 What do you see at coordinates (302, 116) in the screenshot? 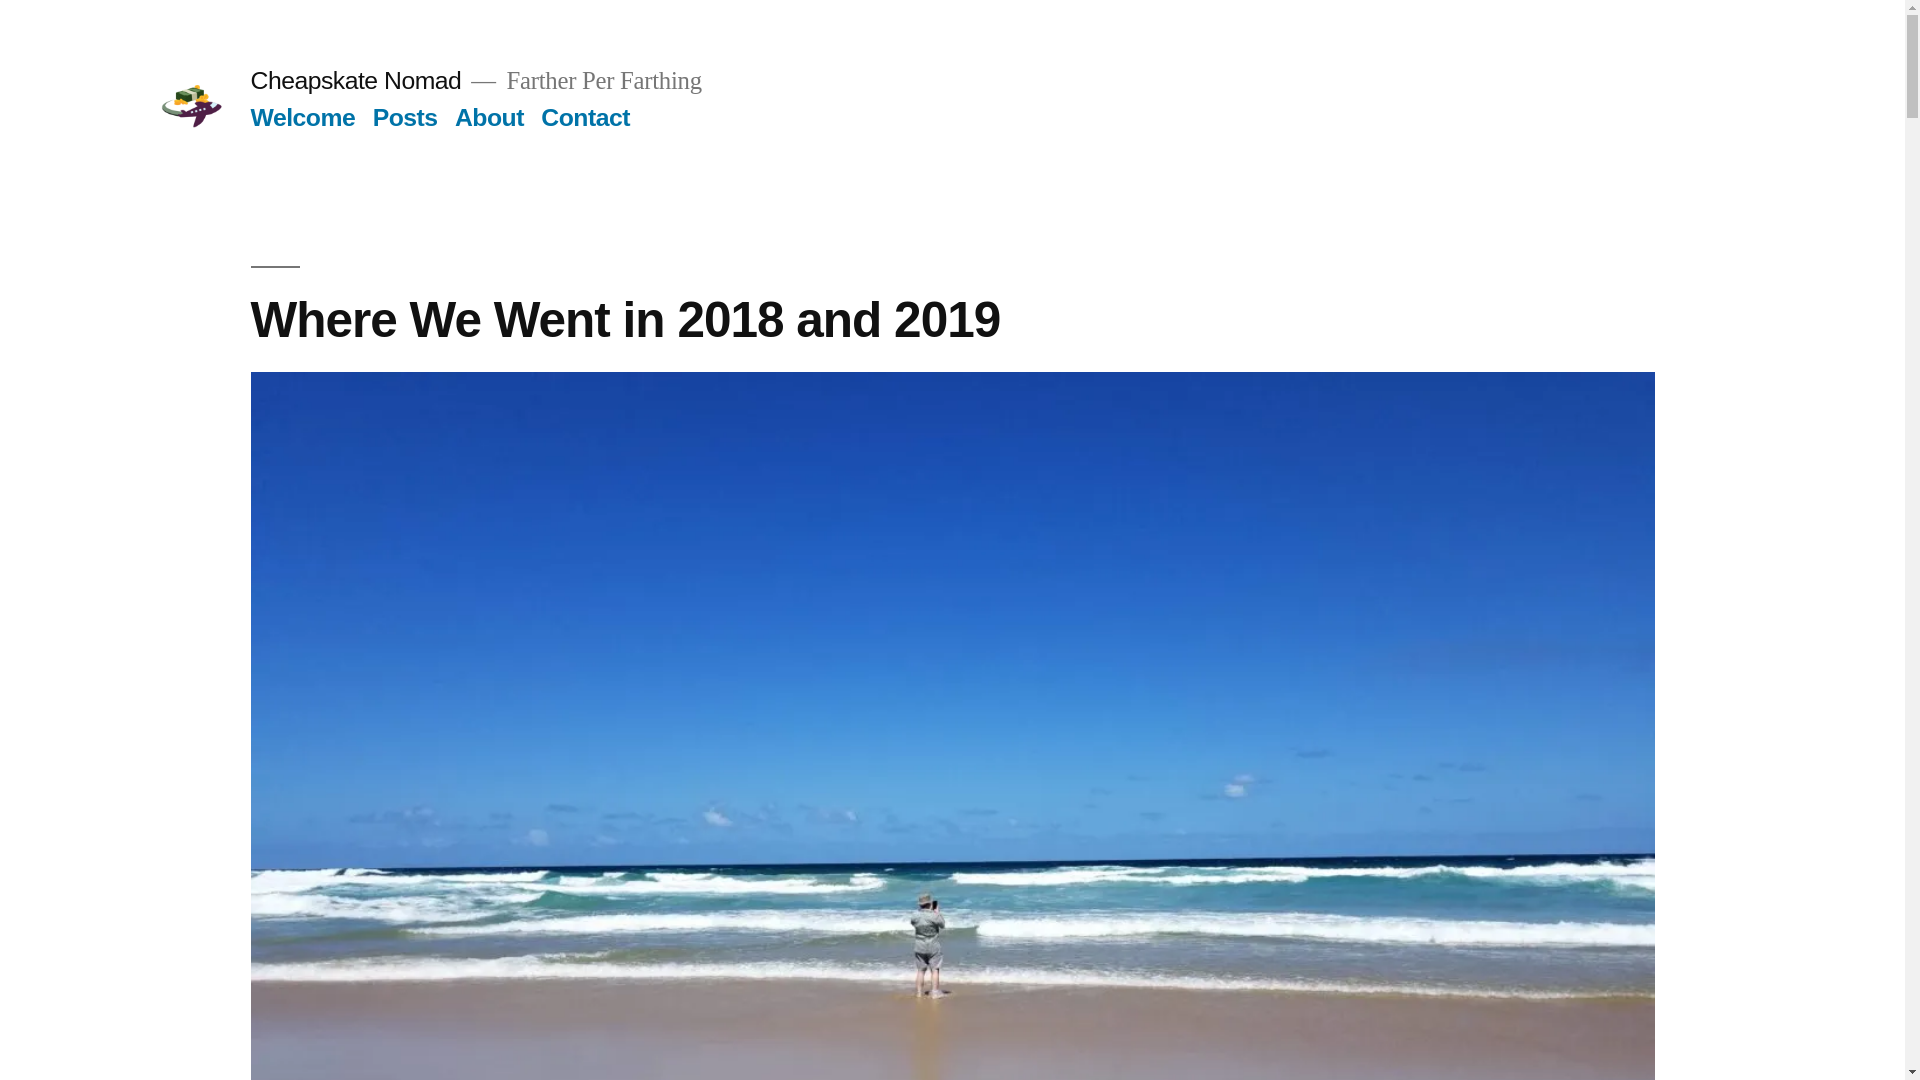
I see `Welcome` at bounding box center [302, 116].